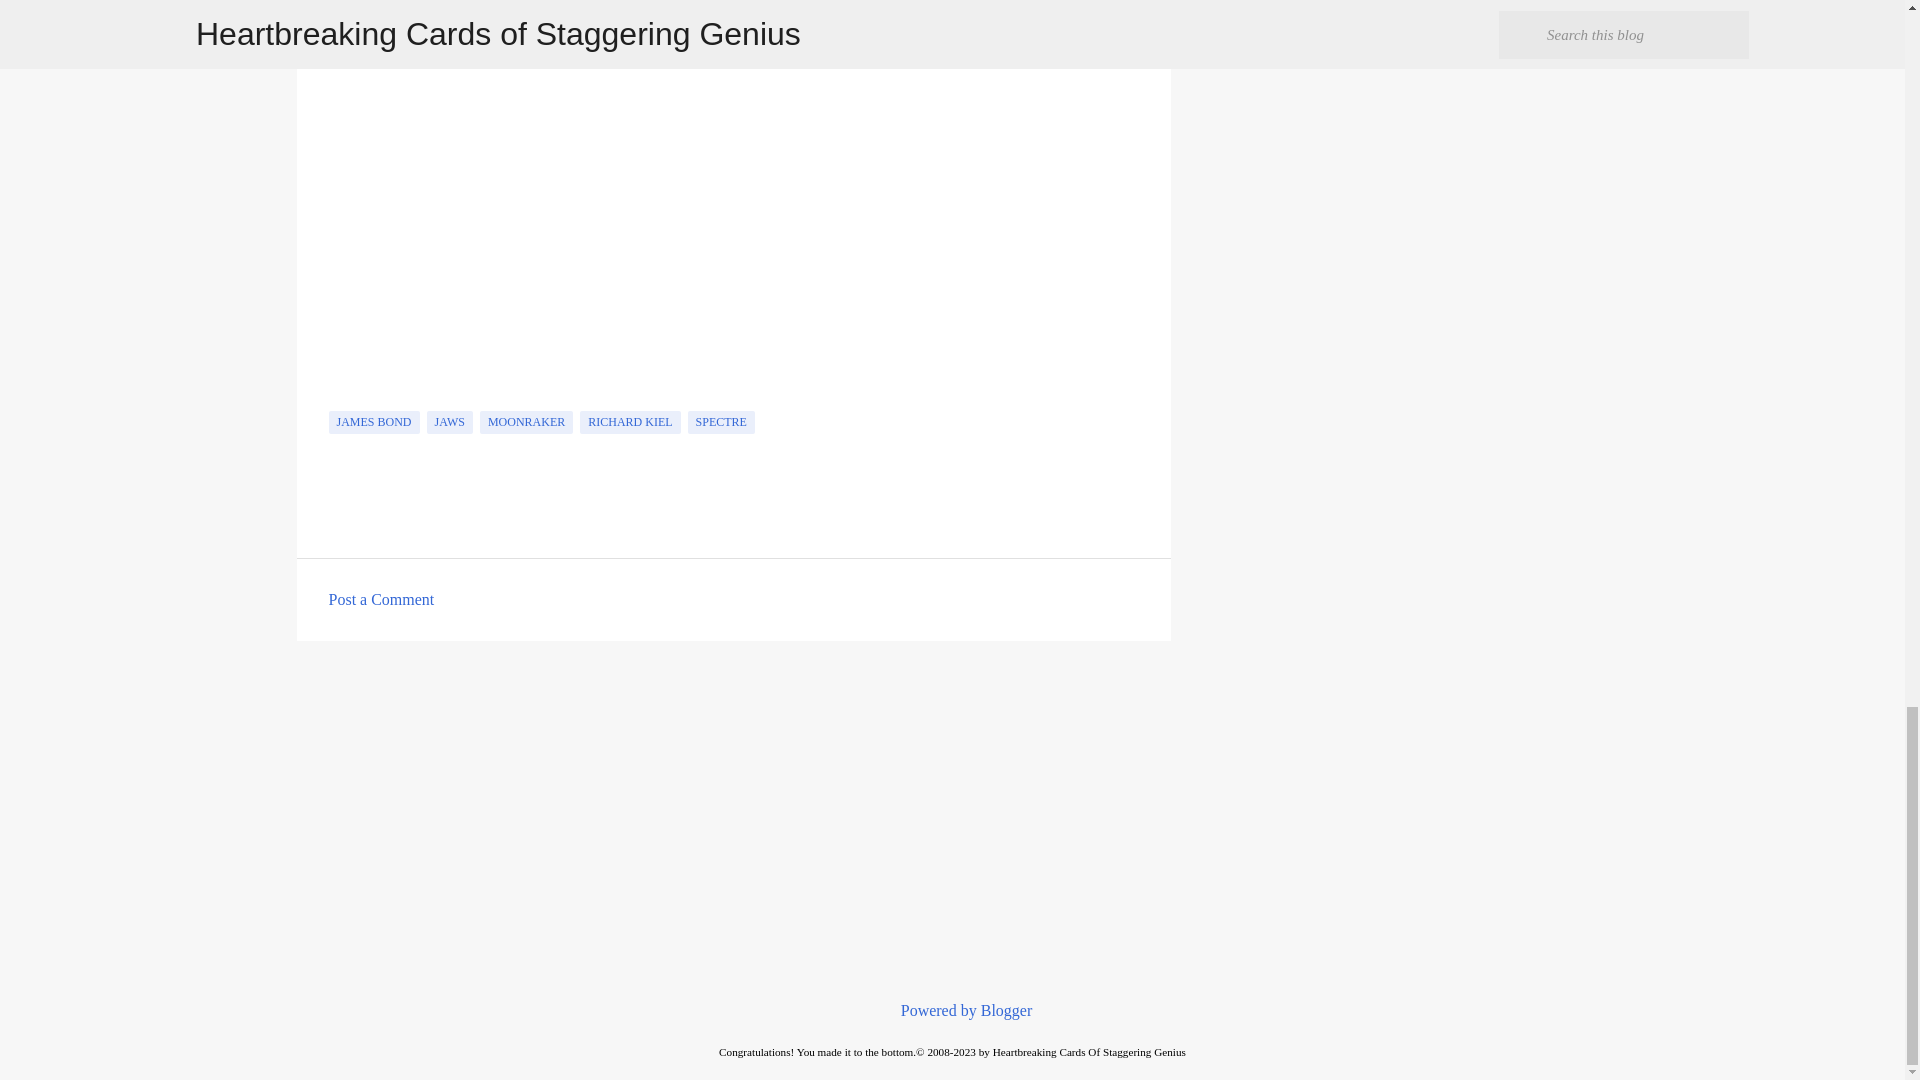  I want to click on Email Post, so click(340, 399).